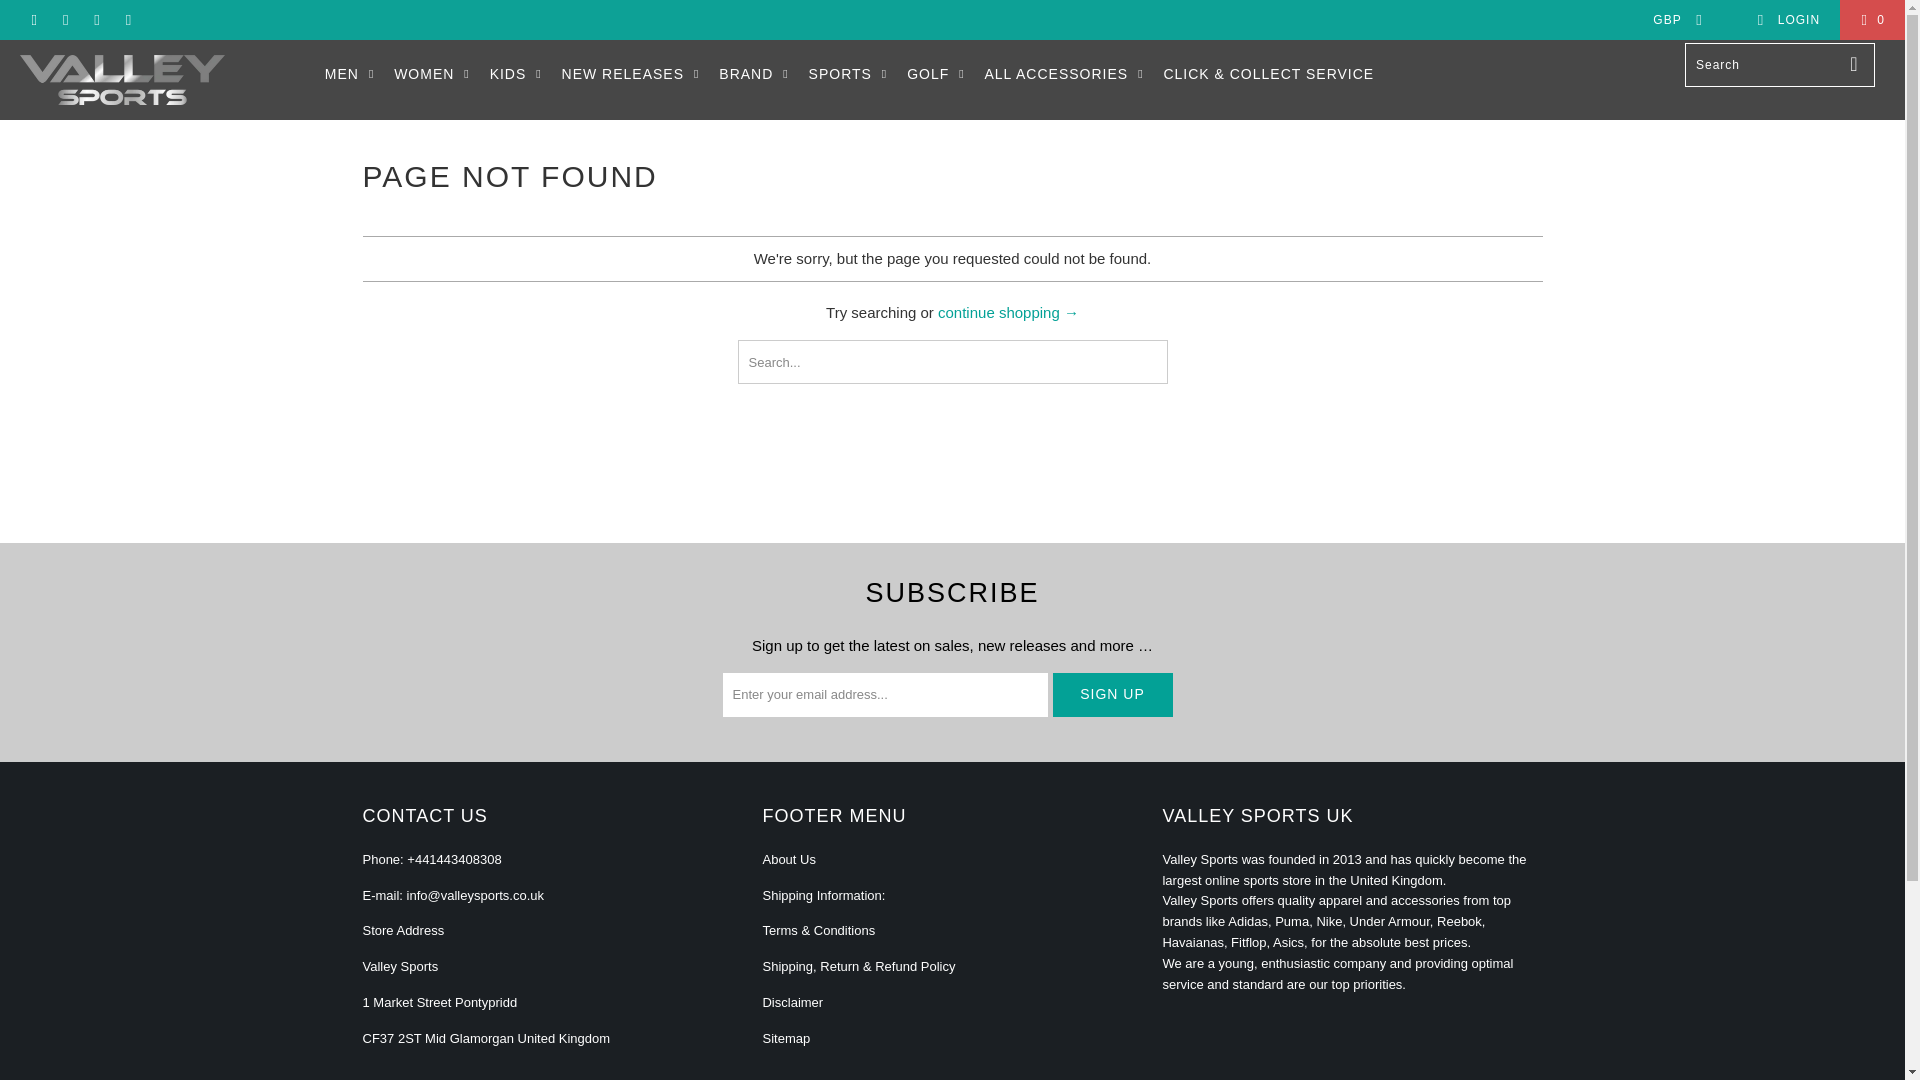 This screenshot has height=1080, width=1920. Describe the element at coordinates (162, 80) in the screenshot. I see `Valley Sports UK` at that location.